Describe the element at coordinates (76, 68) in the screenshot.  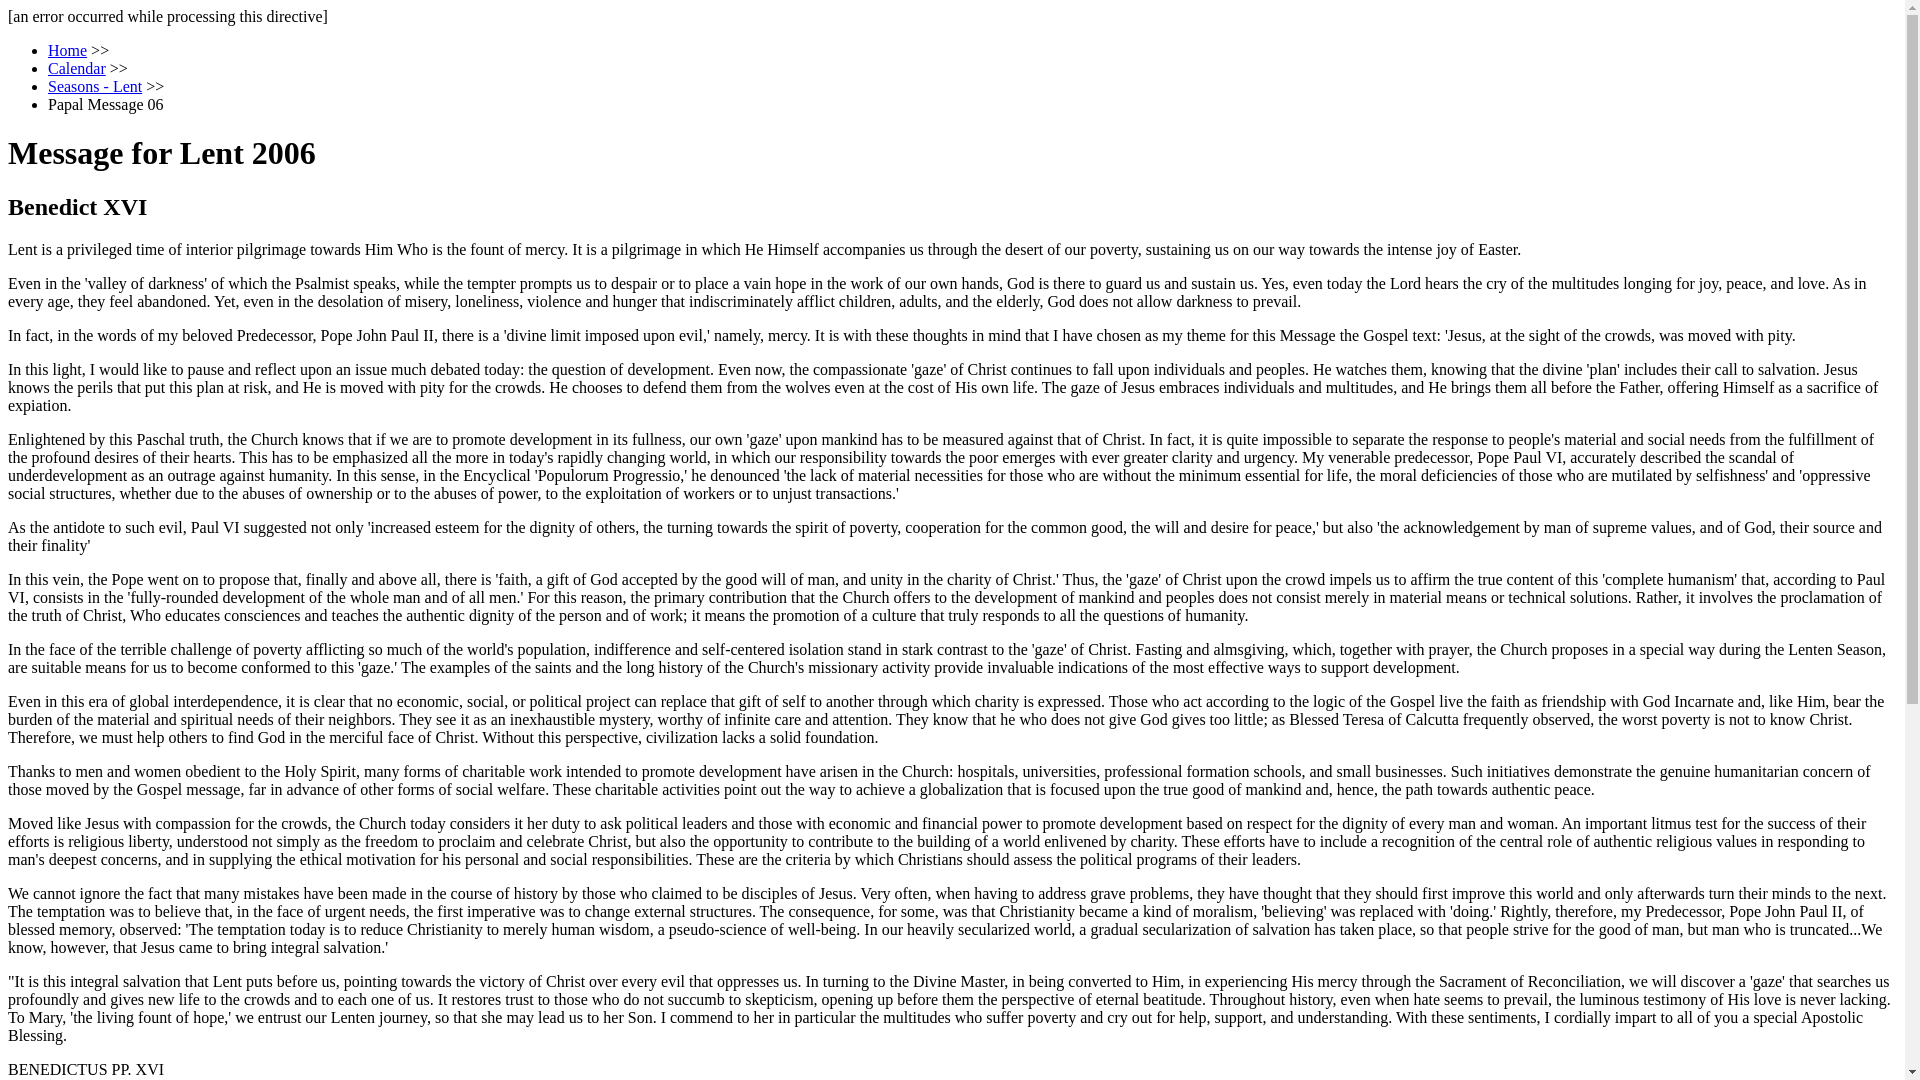
I see `Calendar` at that location.